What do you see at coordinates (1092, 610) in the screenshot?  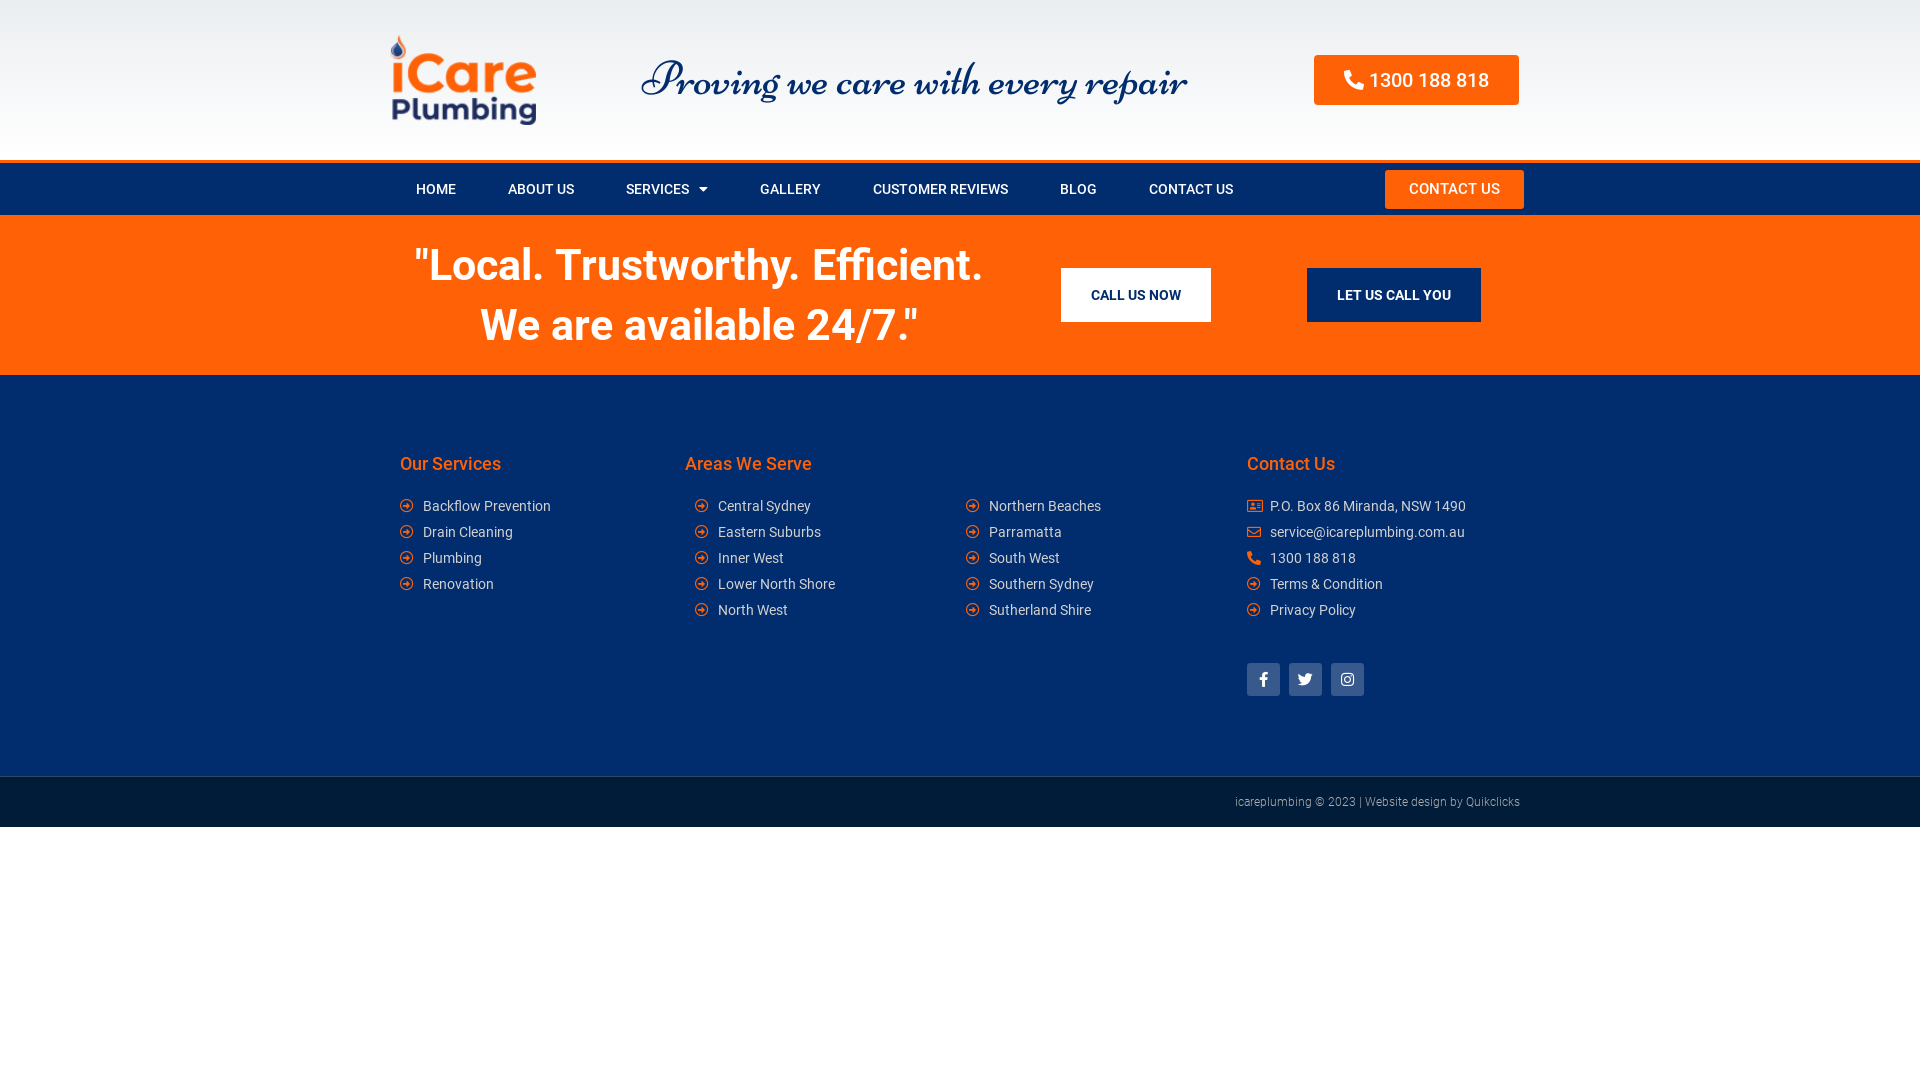 I see `Sutherland Shire` at bounding box center [1092, 610].